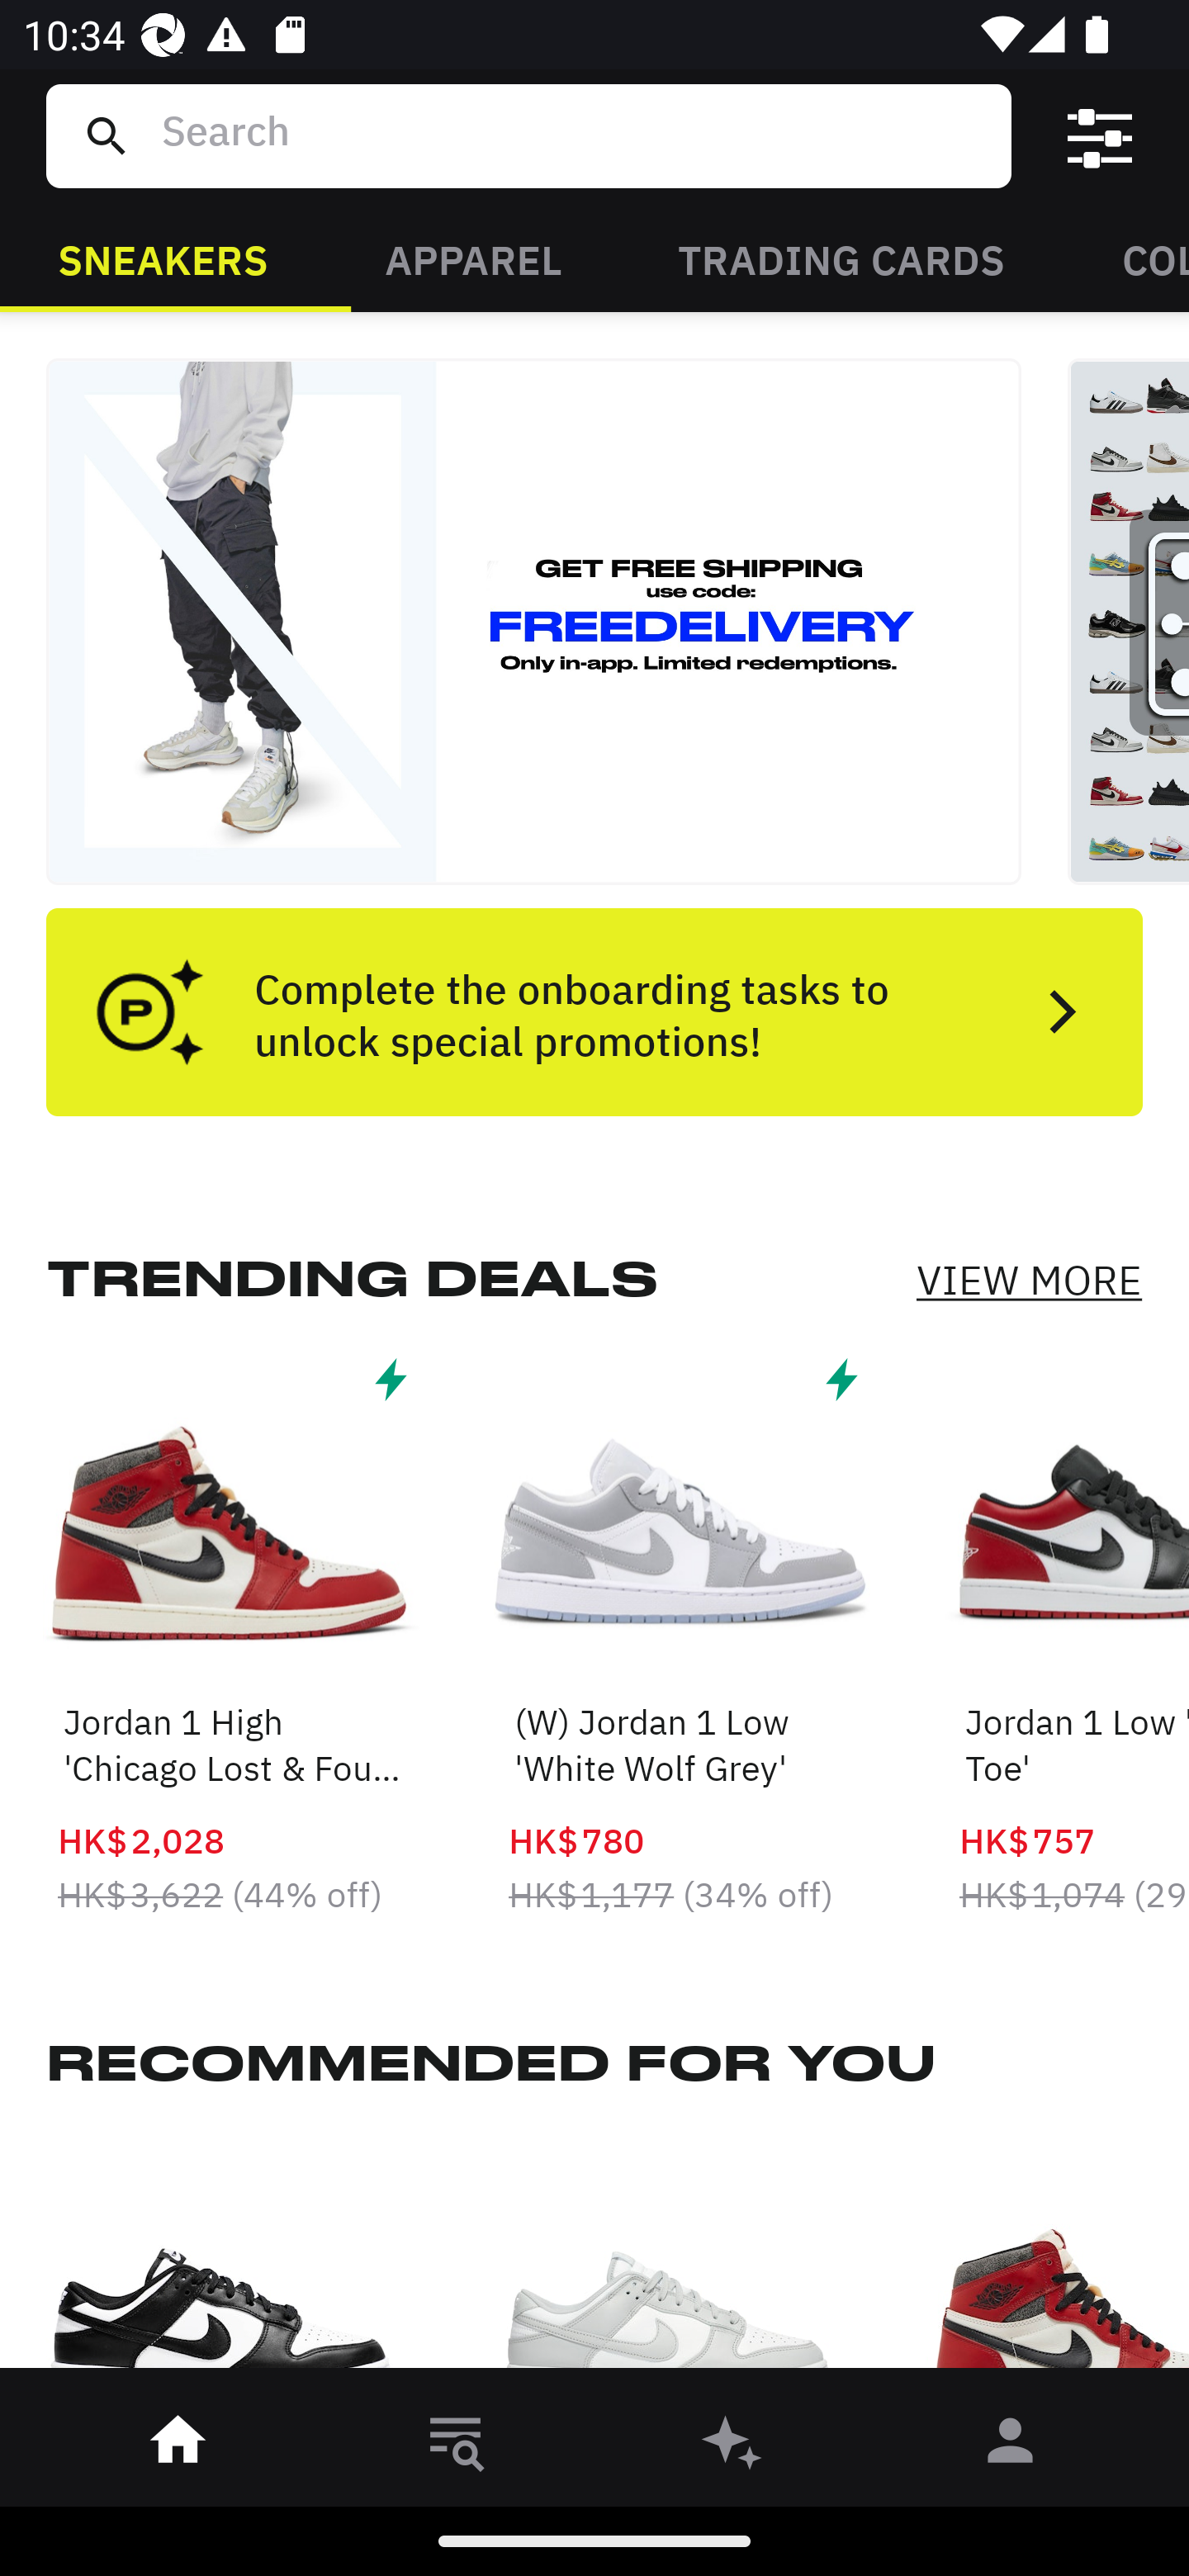 The height and width of the screenshot is (2576, 1189). Describe the element at coordinates (1100, 136) in the screenshot. I see `` at that location.